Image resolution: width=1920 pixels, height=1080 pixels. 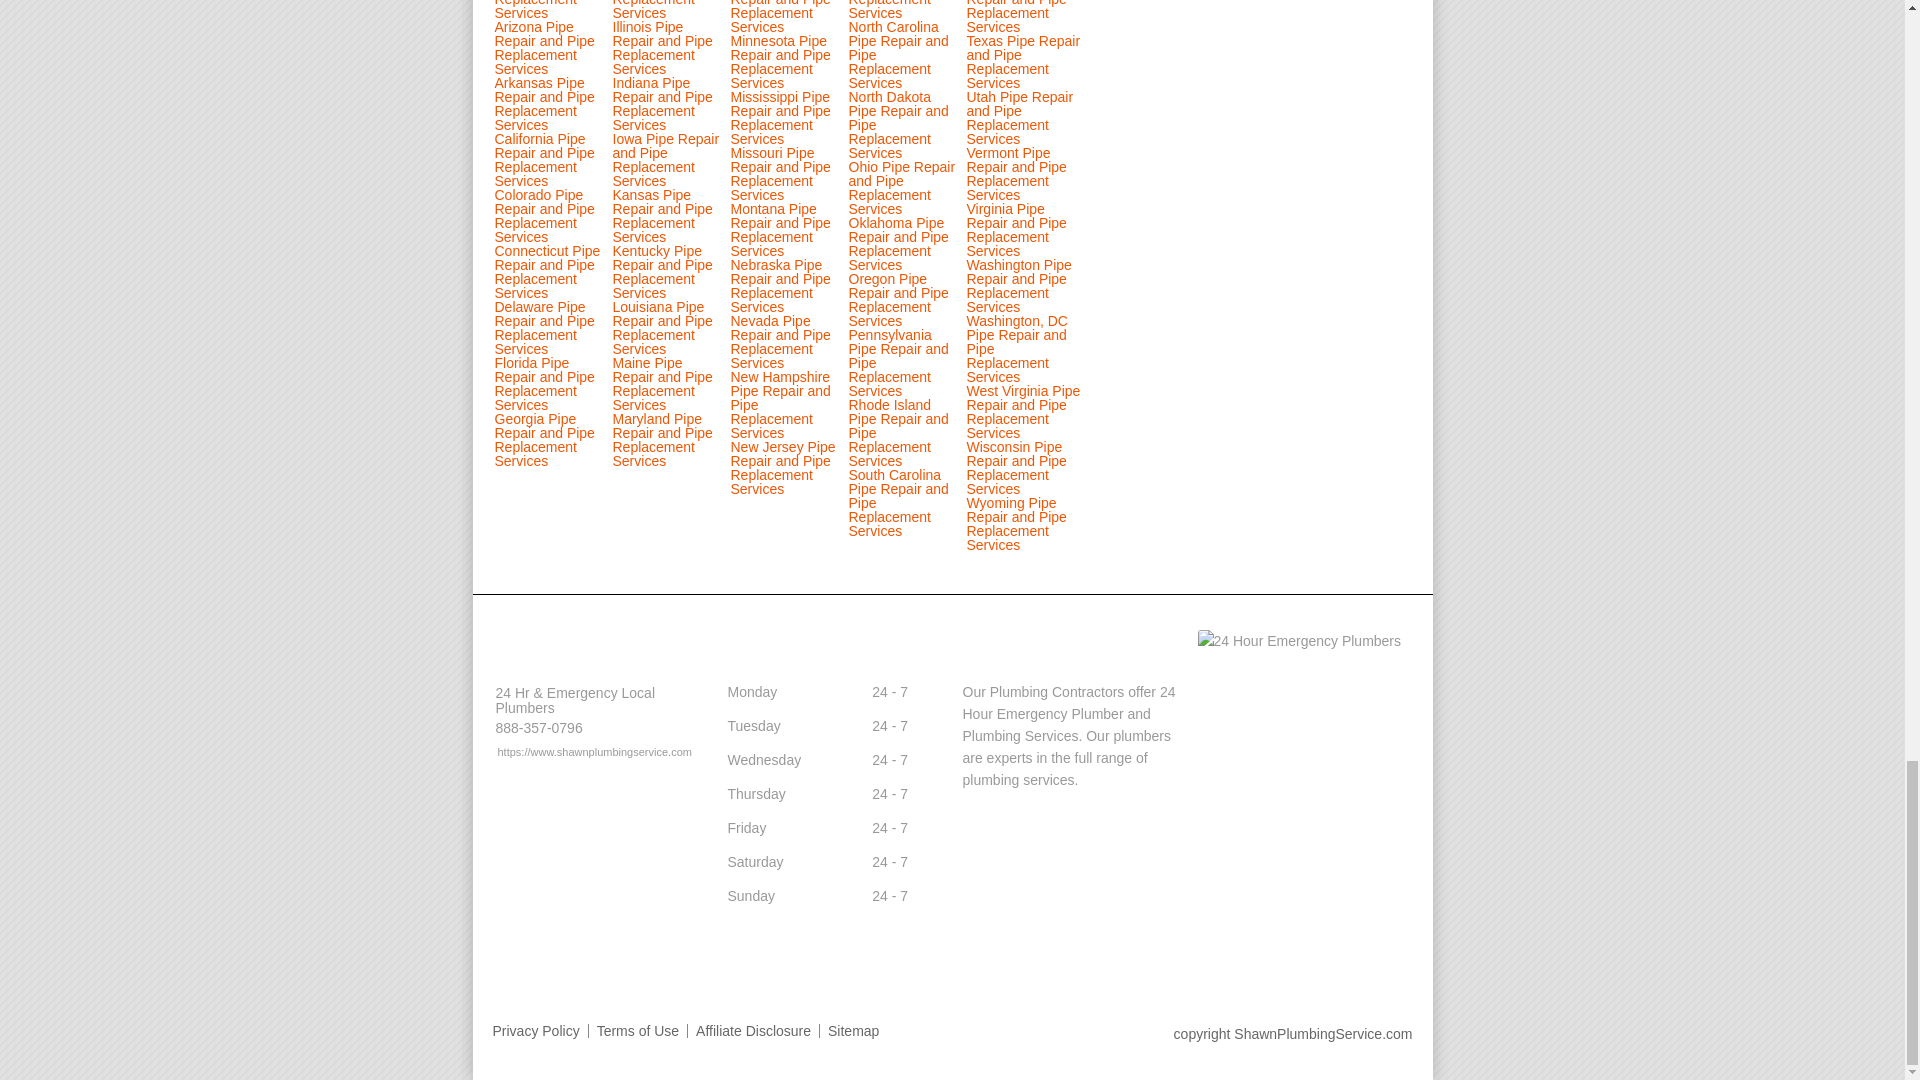 I want to click on Kansas Pipe Repair and Pipe Replacement Services, so click(x=662, y=216).